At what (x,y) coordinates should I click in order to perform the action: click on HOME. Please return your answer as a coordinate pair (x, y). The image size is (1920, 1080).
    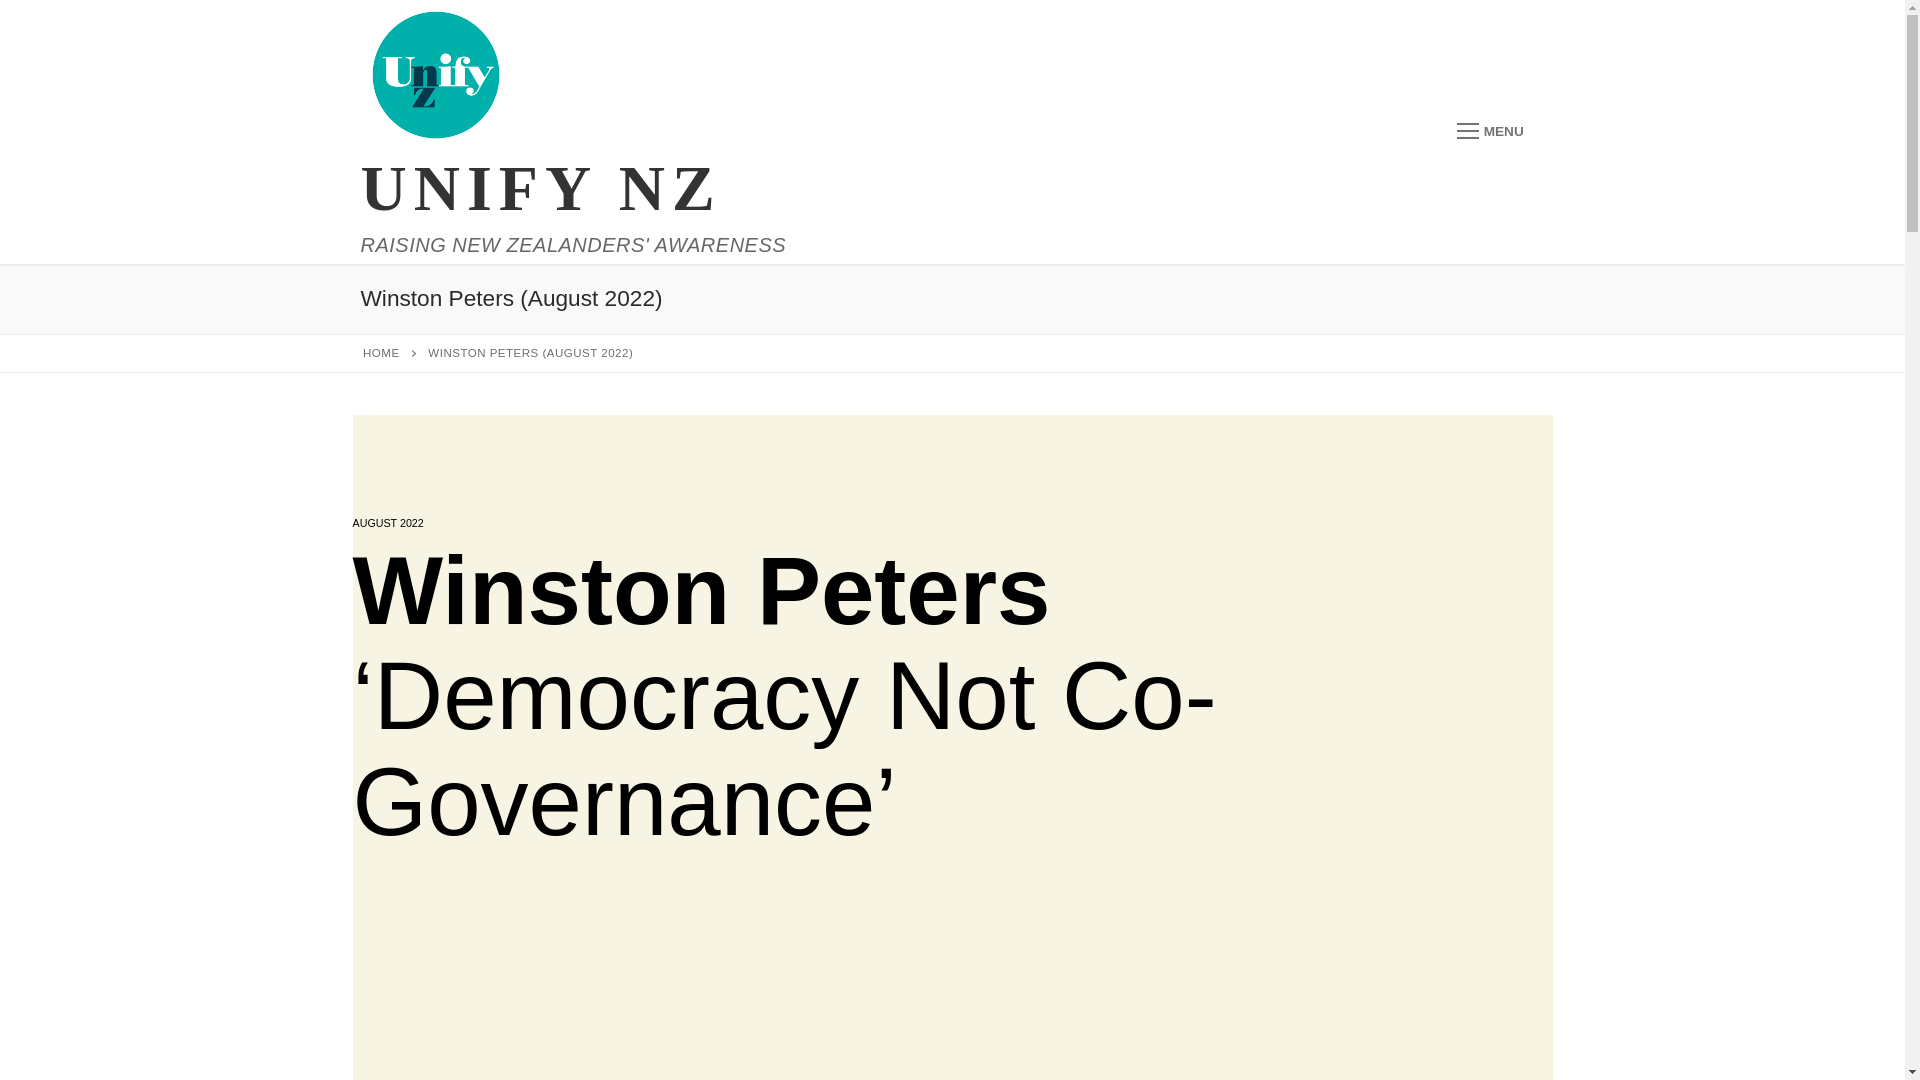
    Looking at the image, I should click on (380, 352).